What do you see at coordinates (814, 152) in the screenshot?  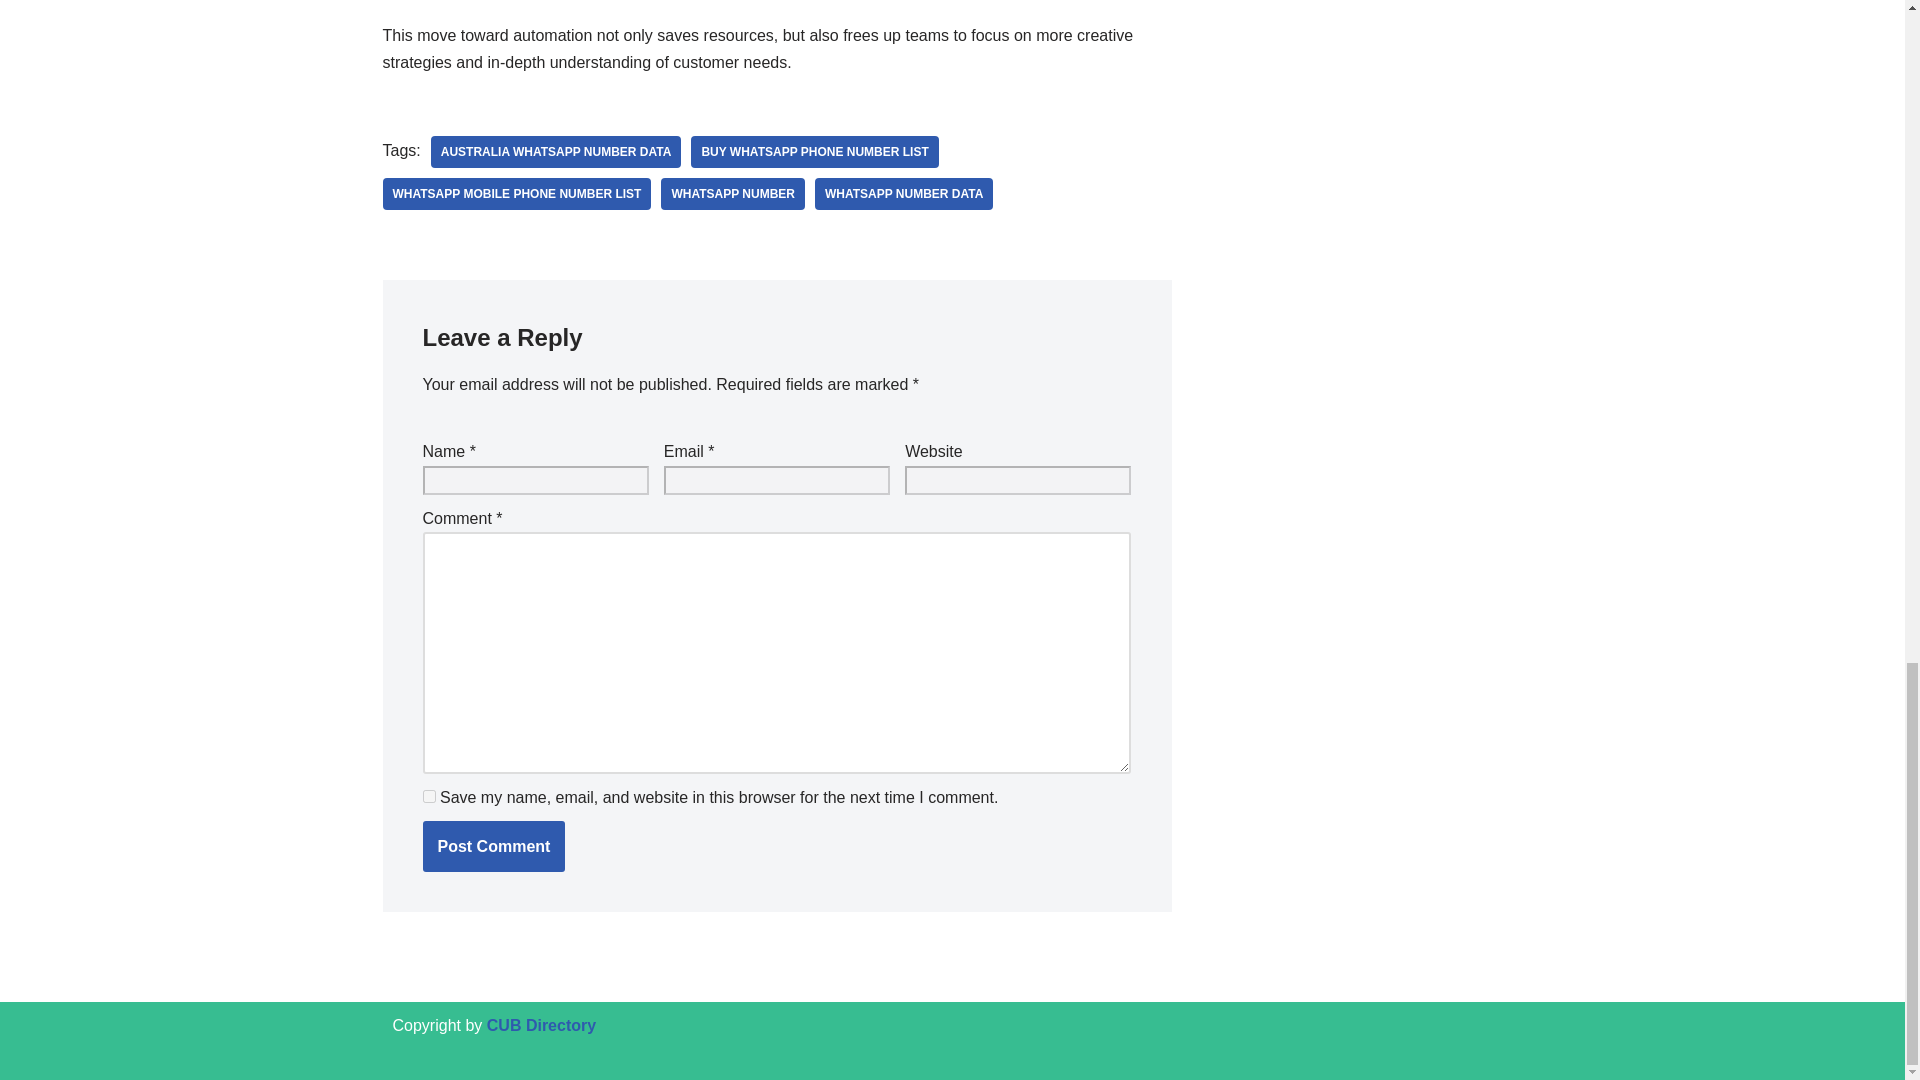 I see `Buy WhatsApp phone number list` at bounding box center [814, 152].